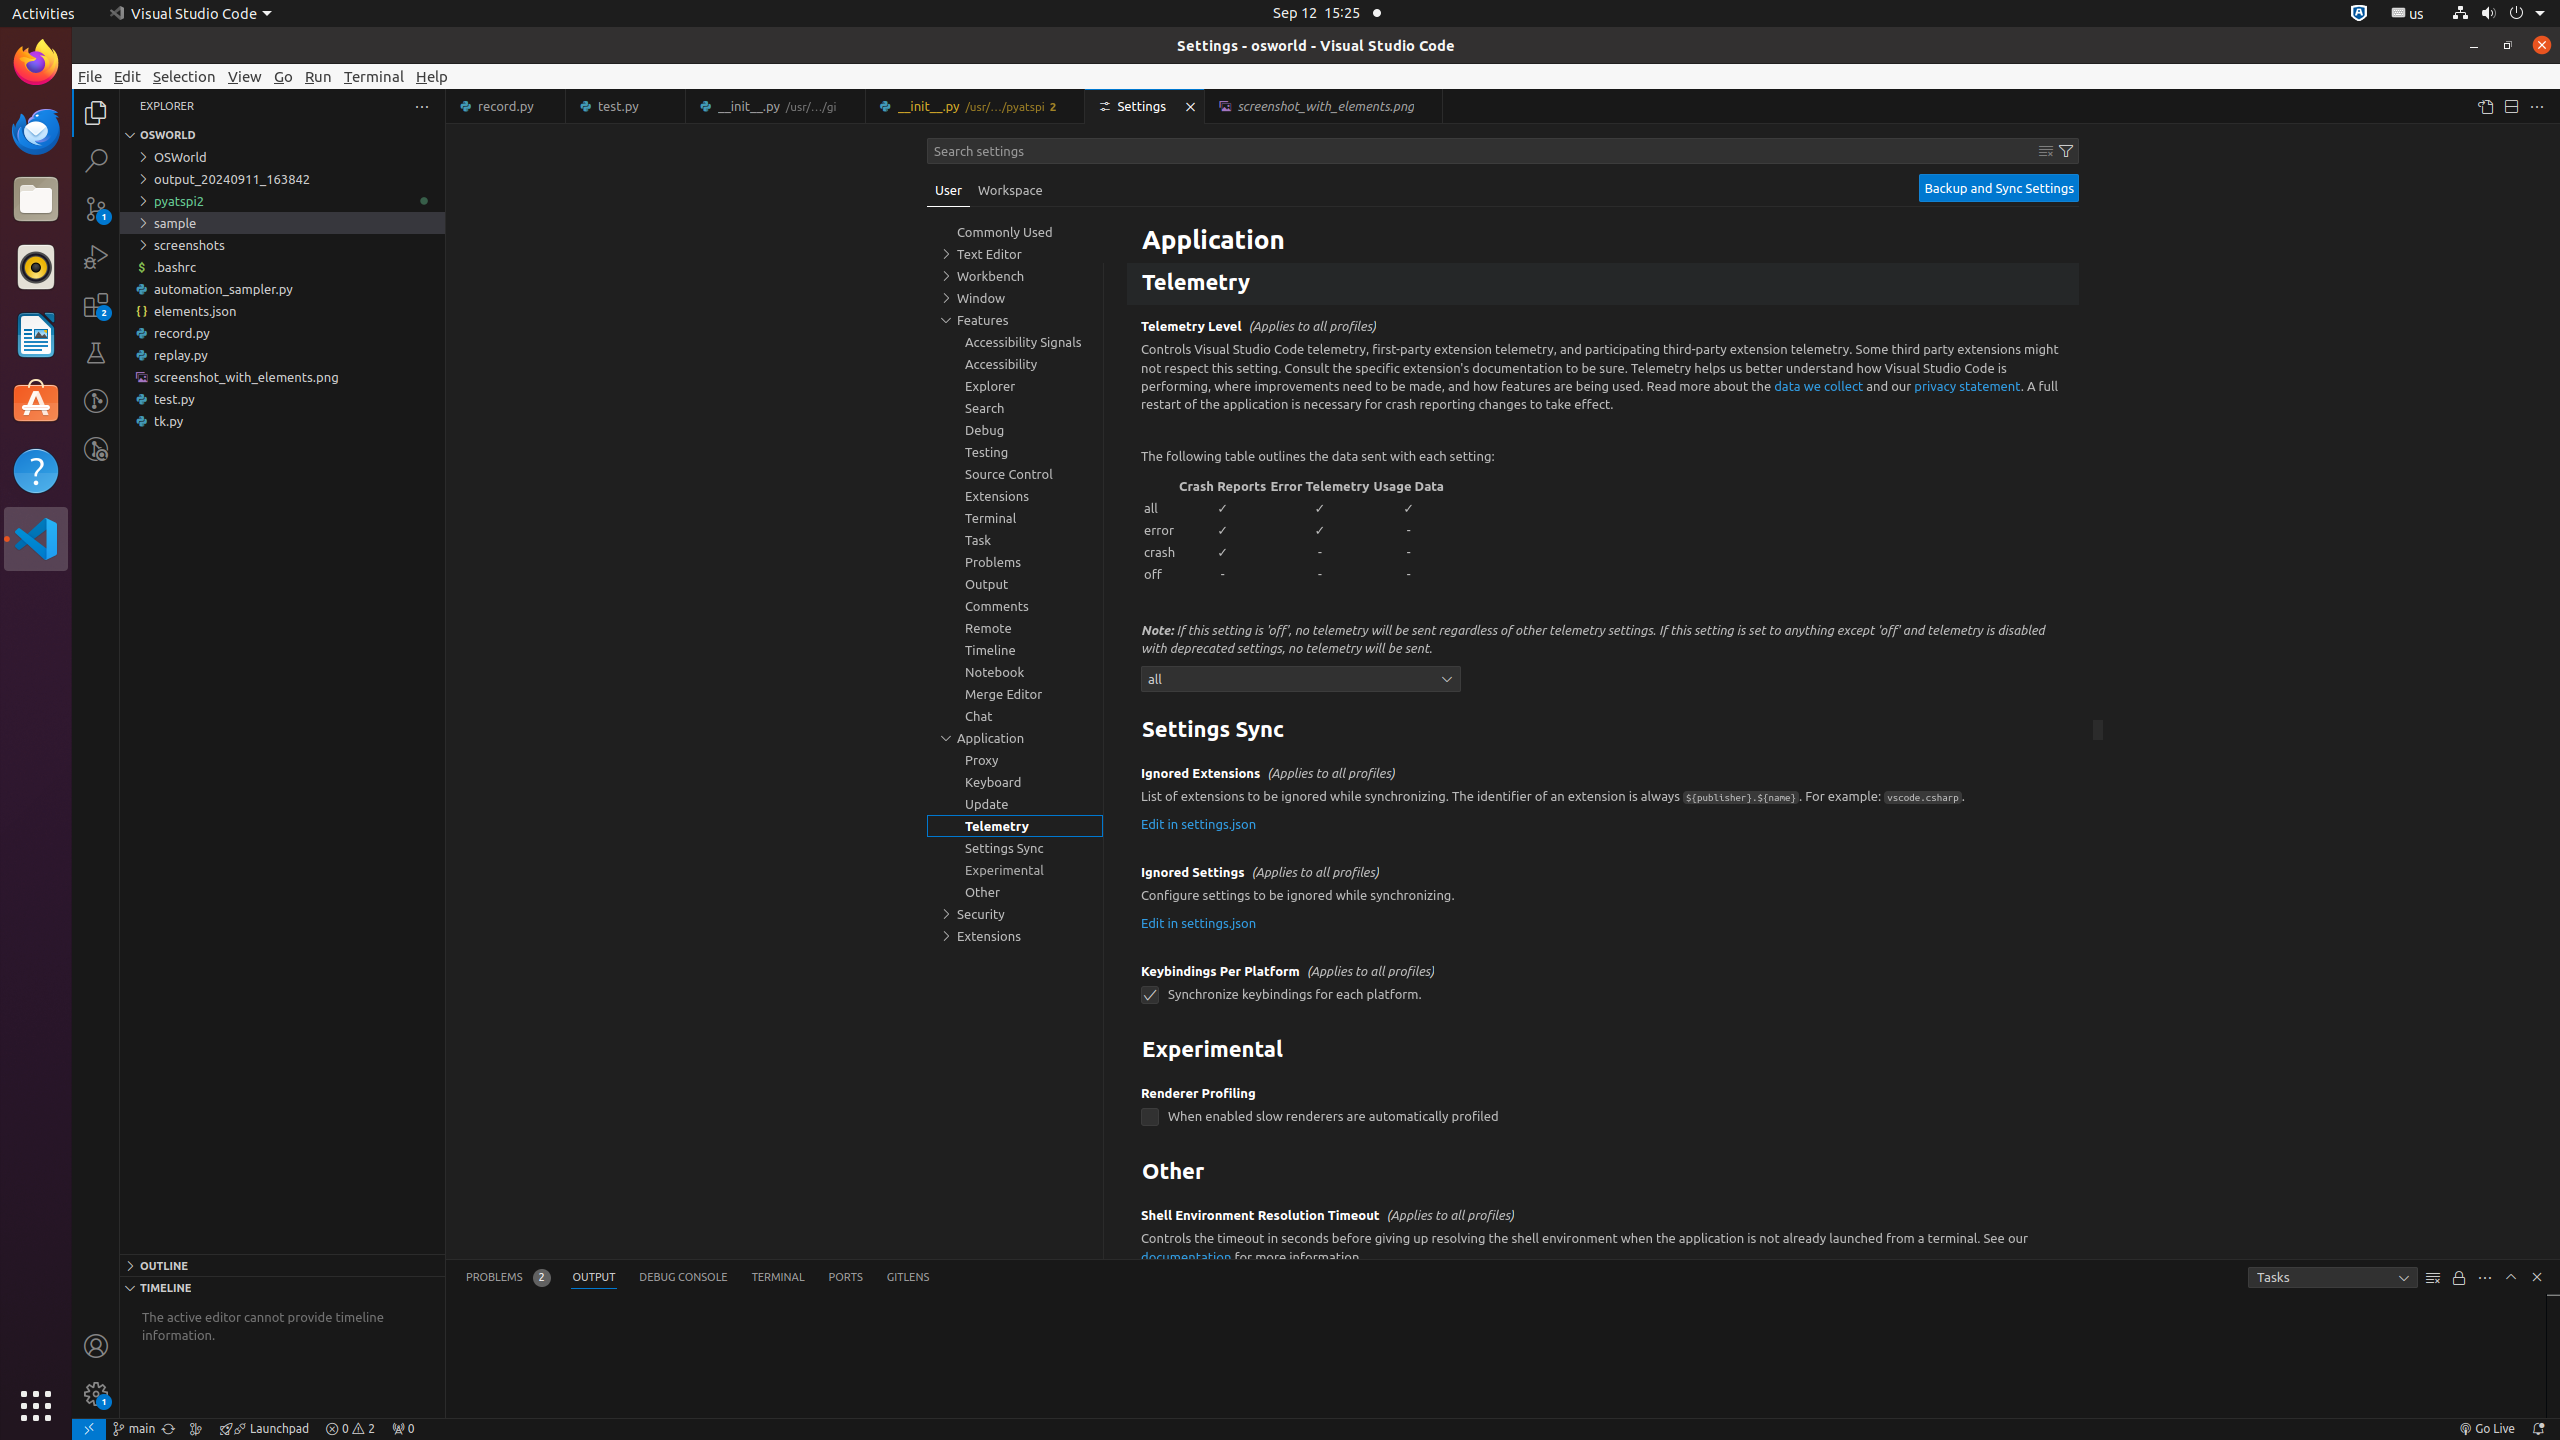 The height and width of the screenshot is (1440, 2560). Describe the element at coordinates (89, 1429) in the screenshot. I see `remote` at that location.